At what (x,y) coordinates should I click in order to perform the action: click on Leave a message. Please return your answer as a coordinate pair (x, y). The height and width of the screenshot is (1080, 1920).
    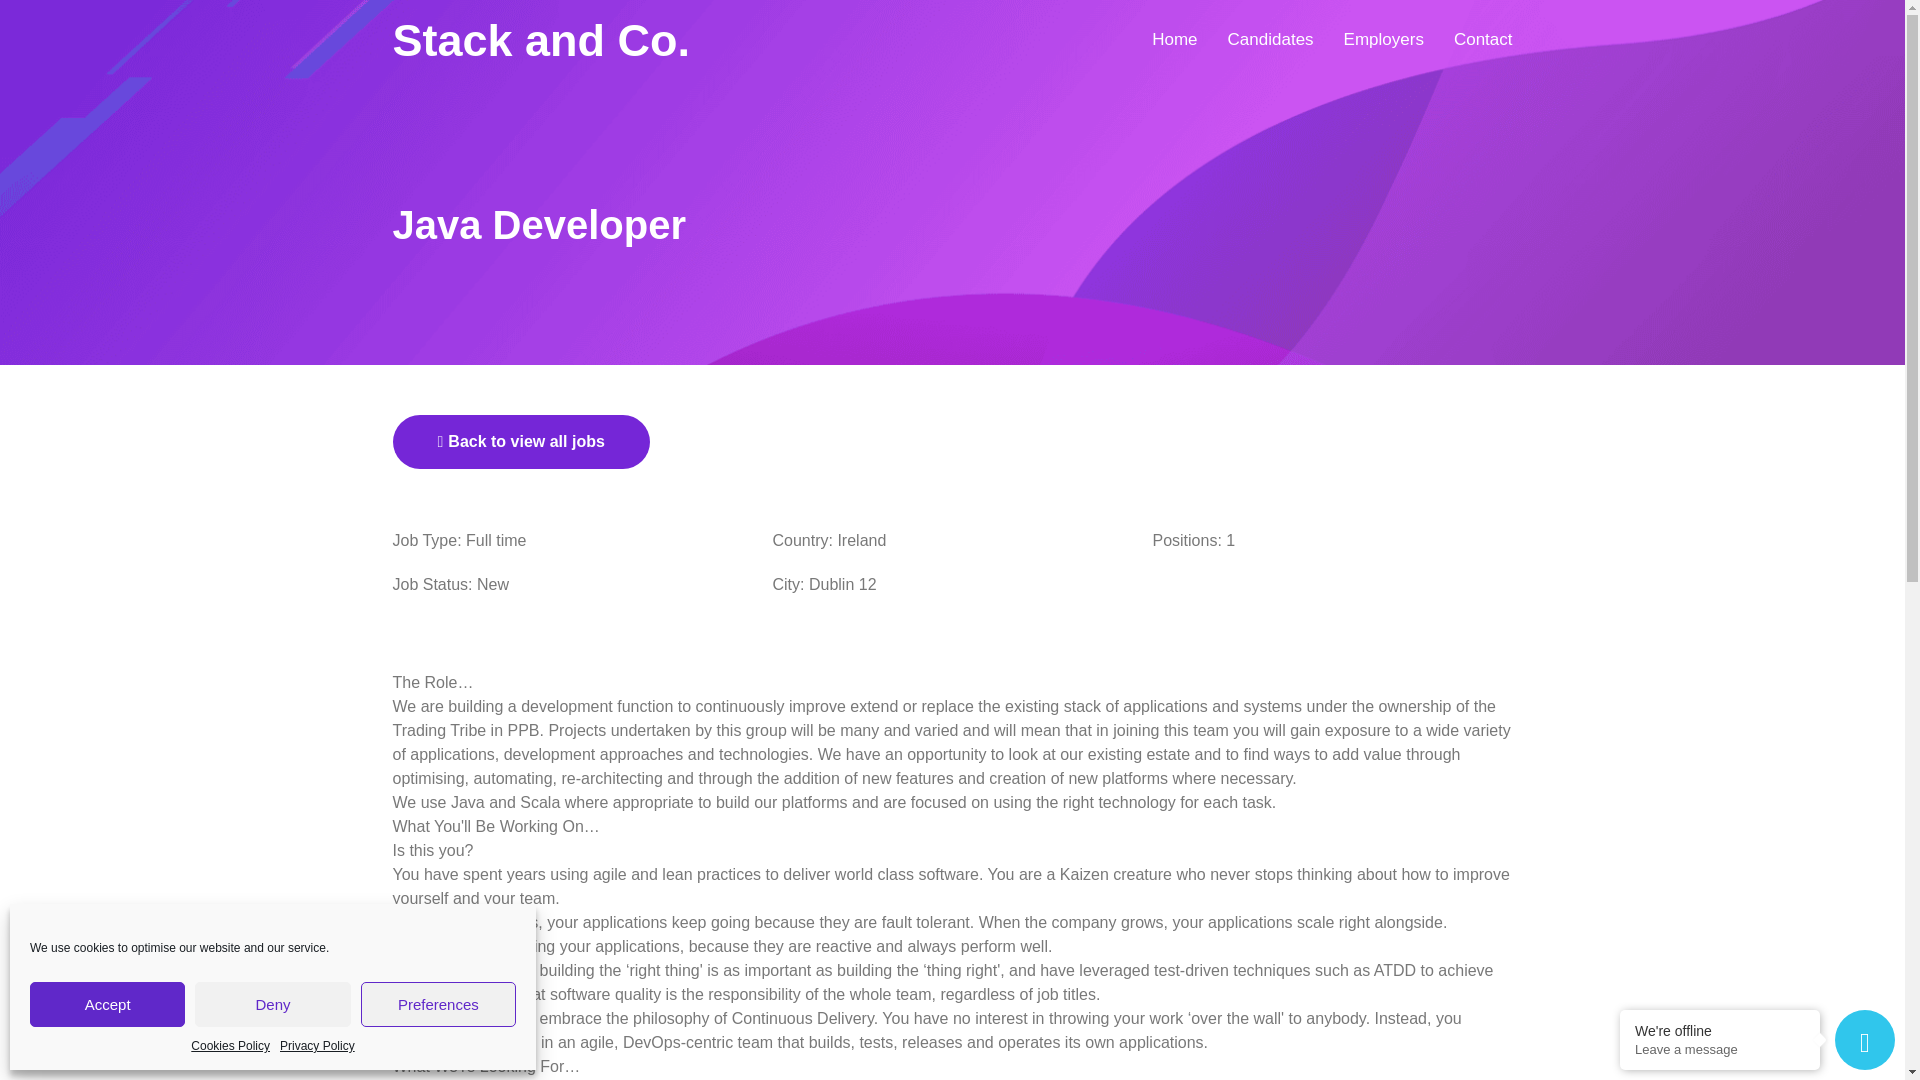
    Looking at the image, I should click on (1720, 1050).